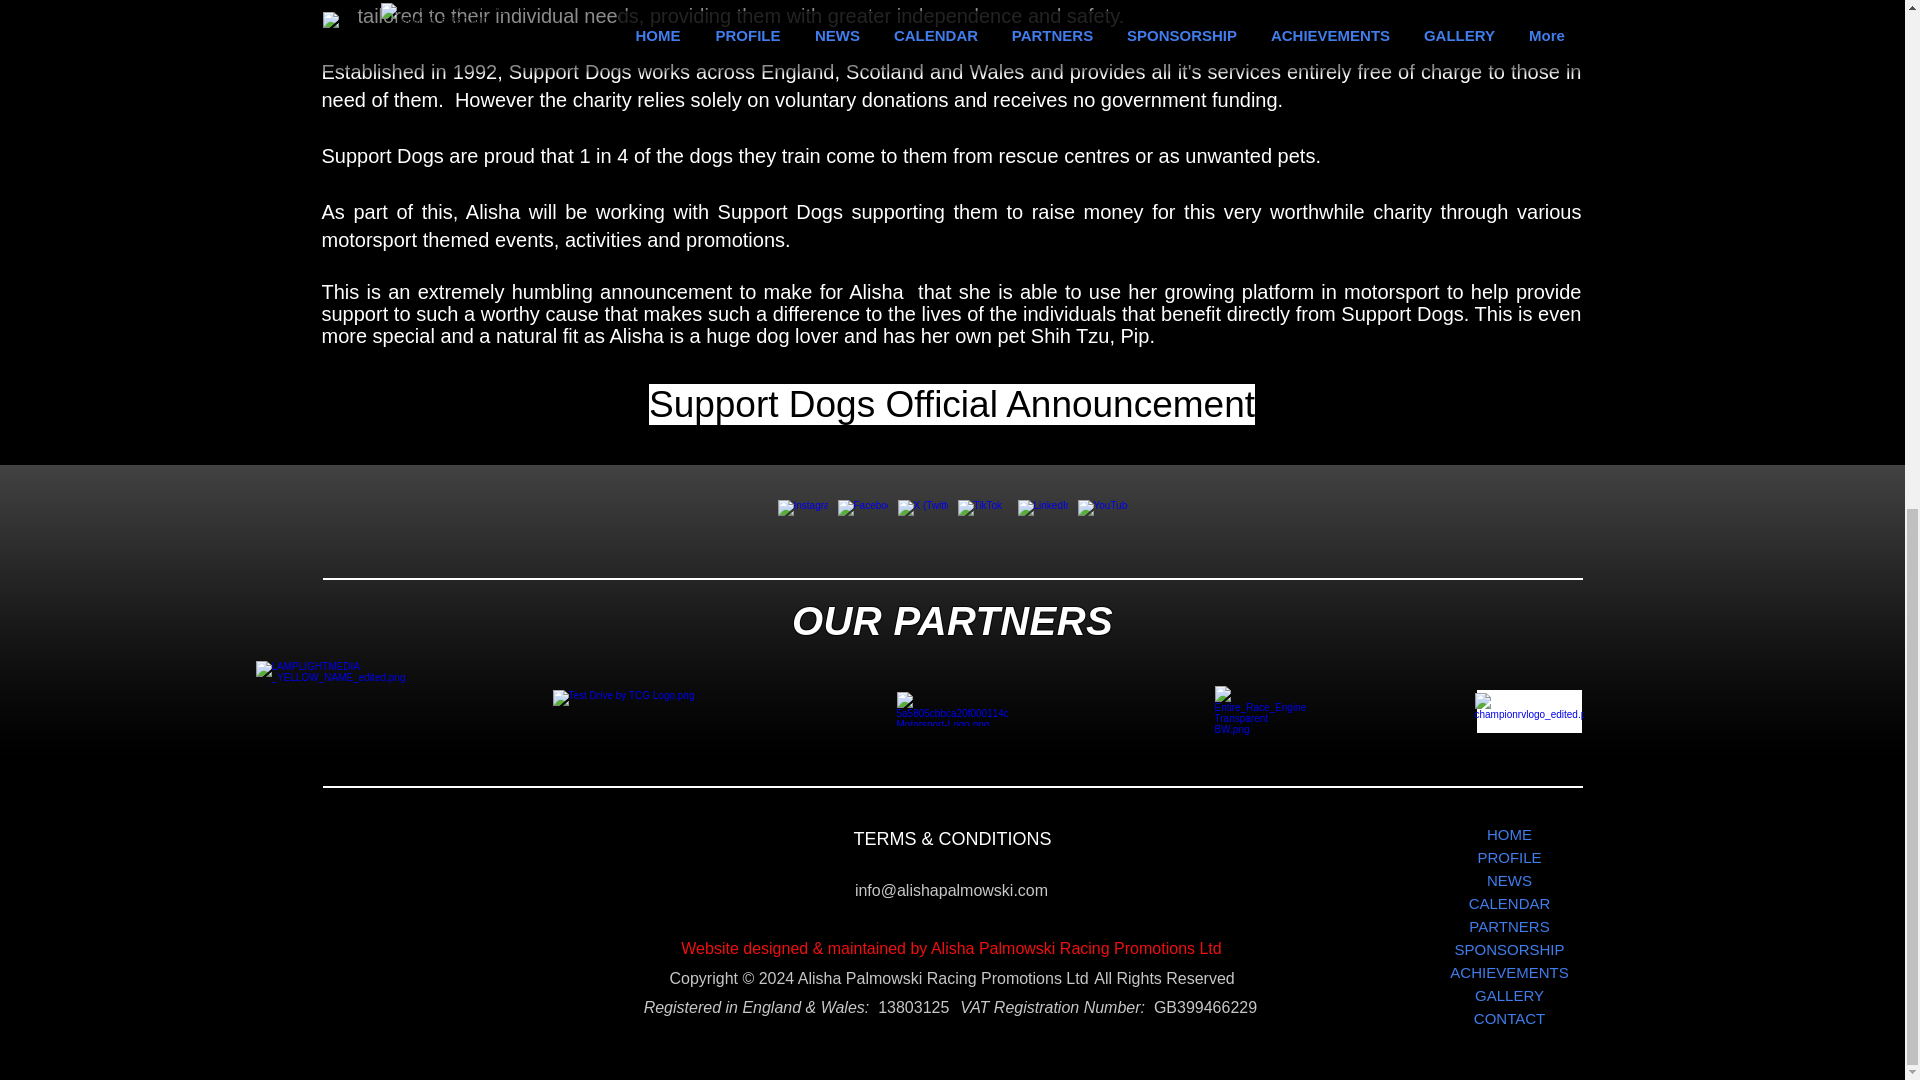  I want to click on SPONSORSHIP, so click(1509, 950).